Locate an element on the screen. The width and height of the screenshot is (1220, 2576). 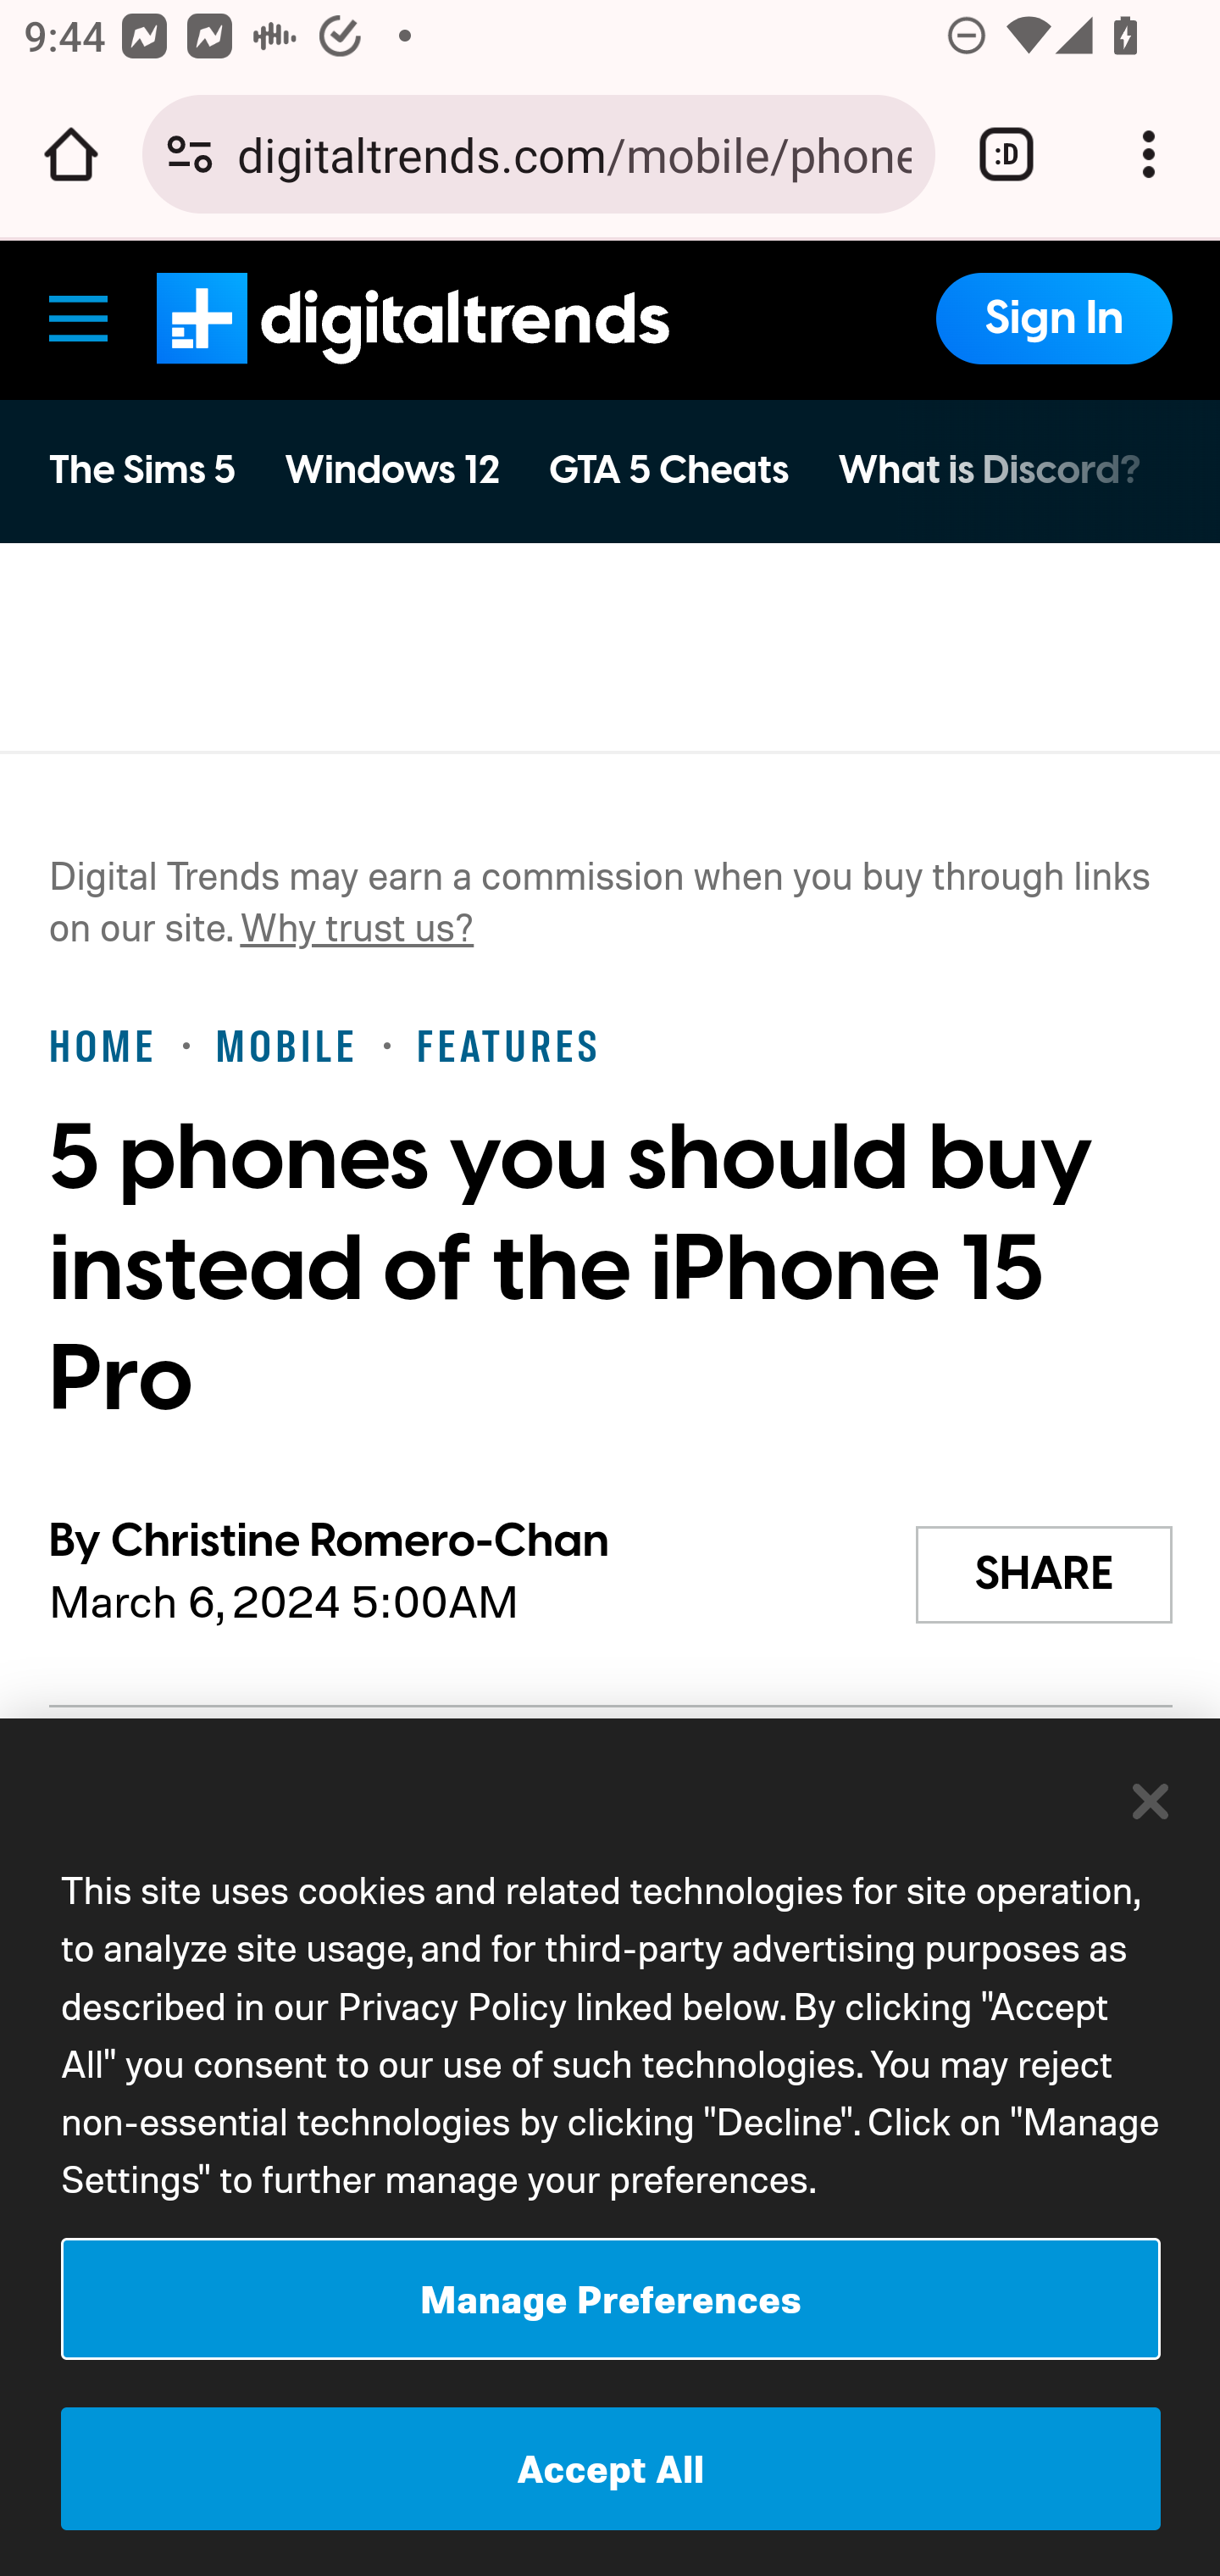
Customize and control Google Chrome is located at coordinates (1149, 154).